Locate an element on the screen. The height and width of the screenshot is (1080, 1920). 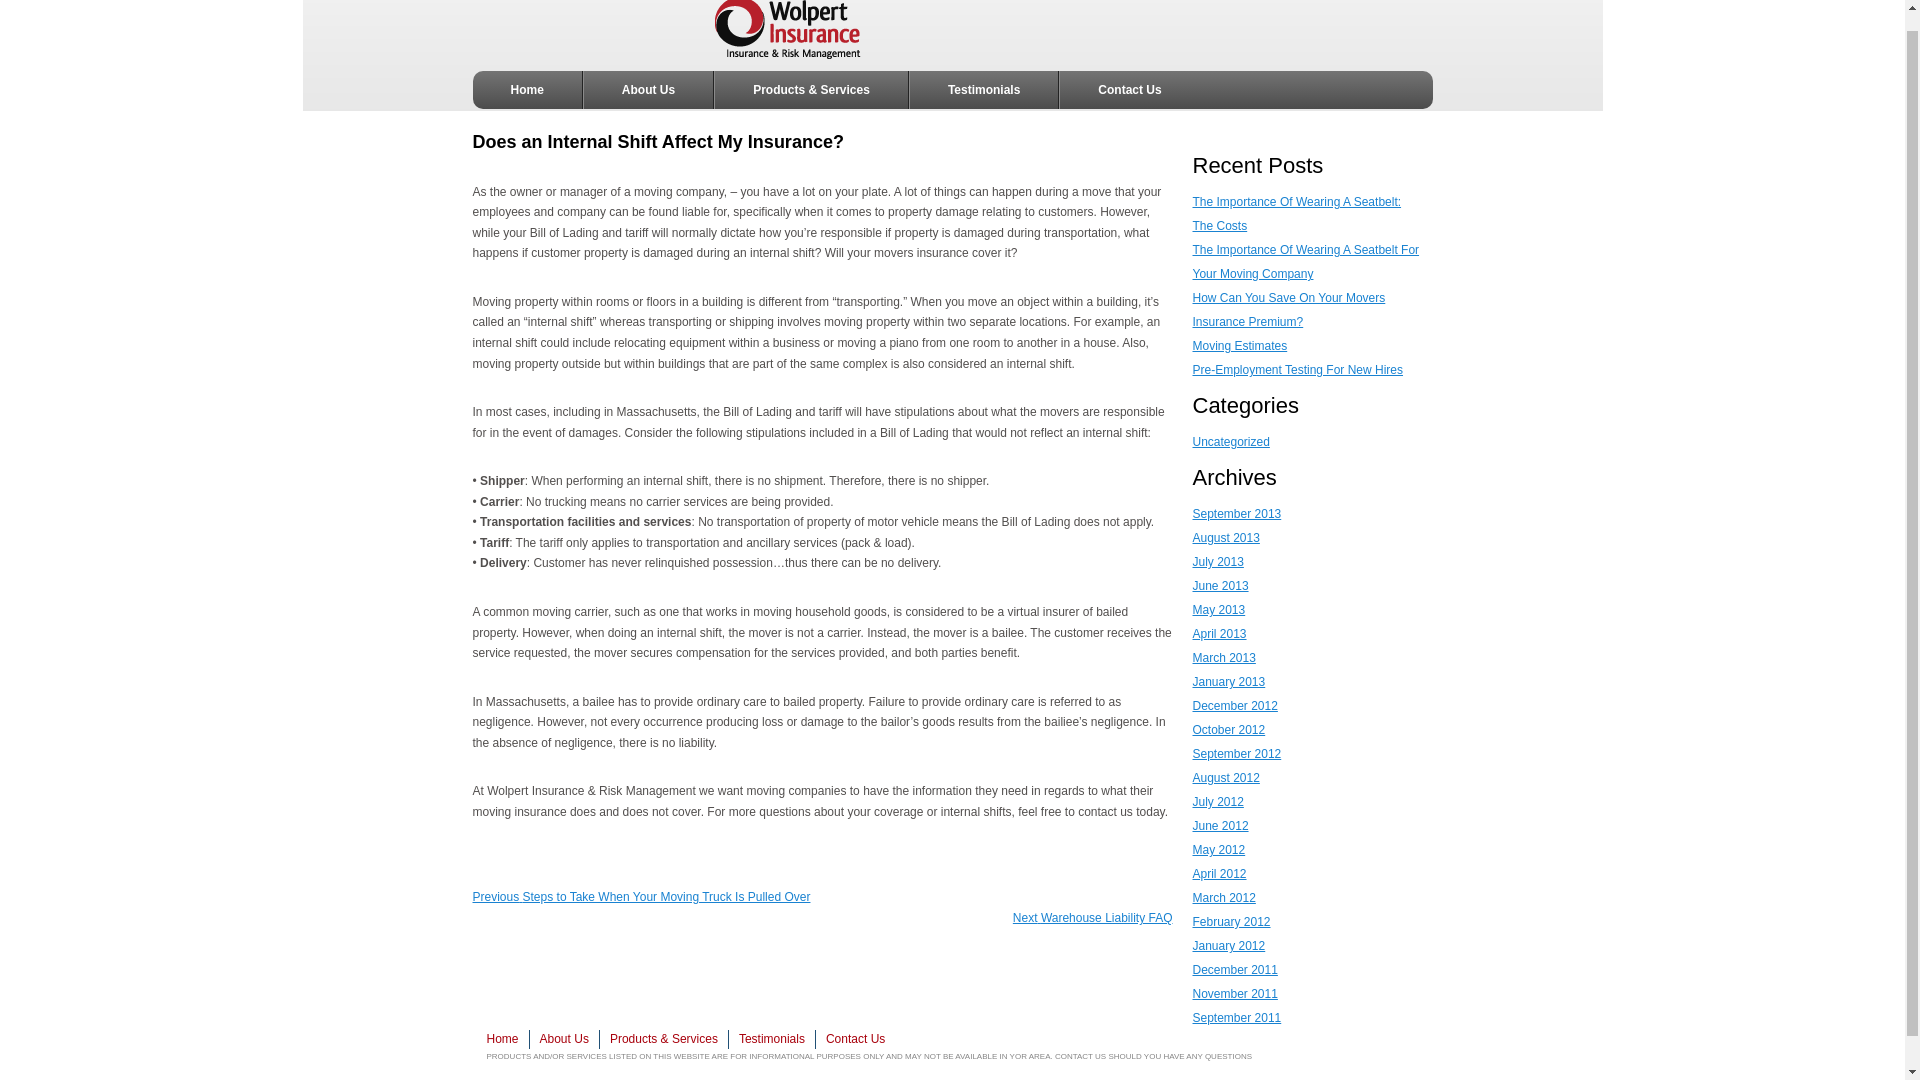
April 2012 is located at coordinates (1219, 874).